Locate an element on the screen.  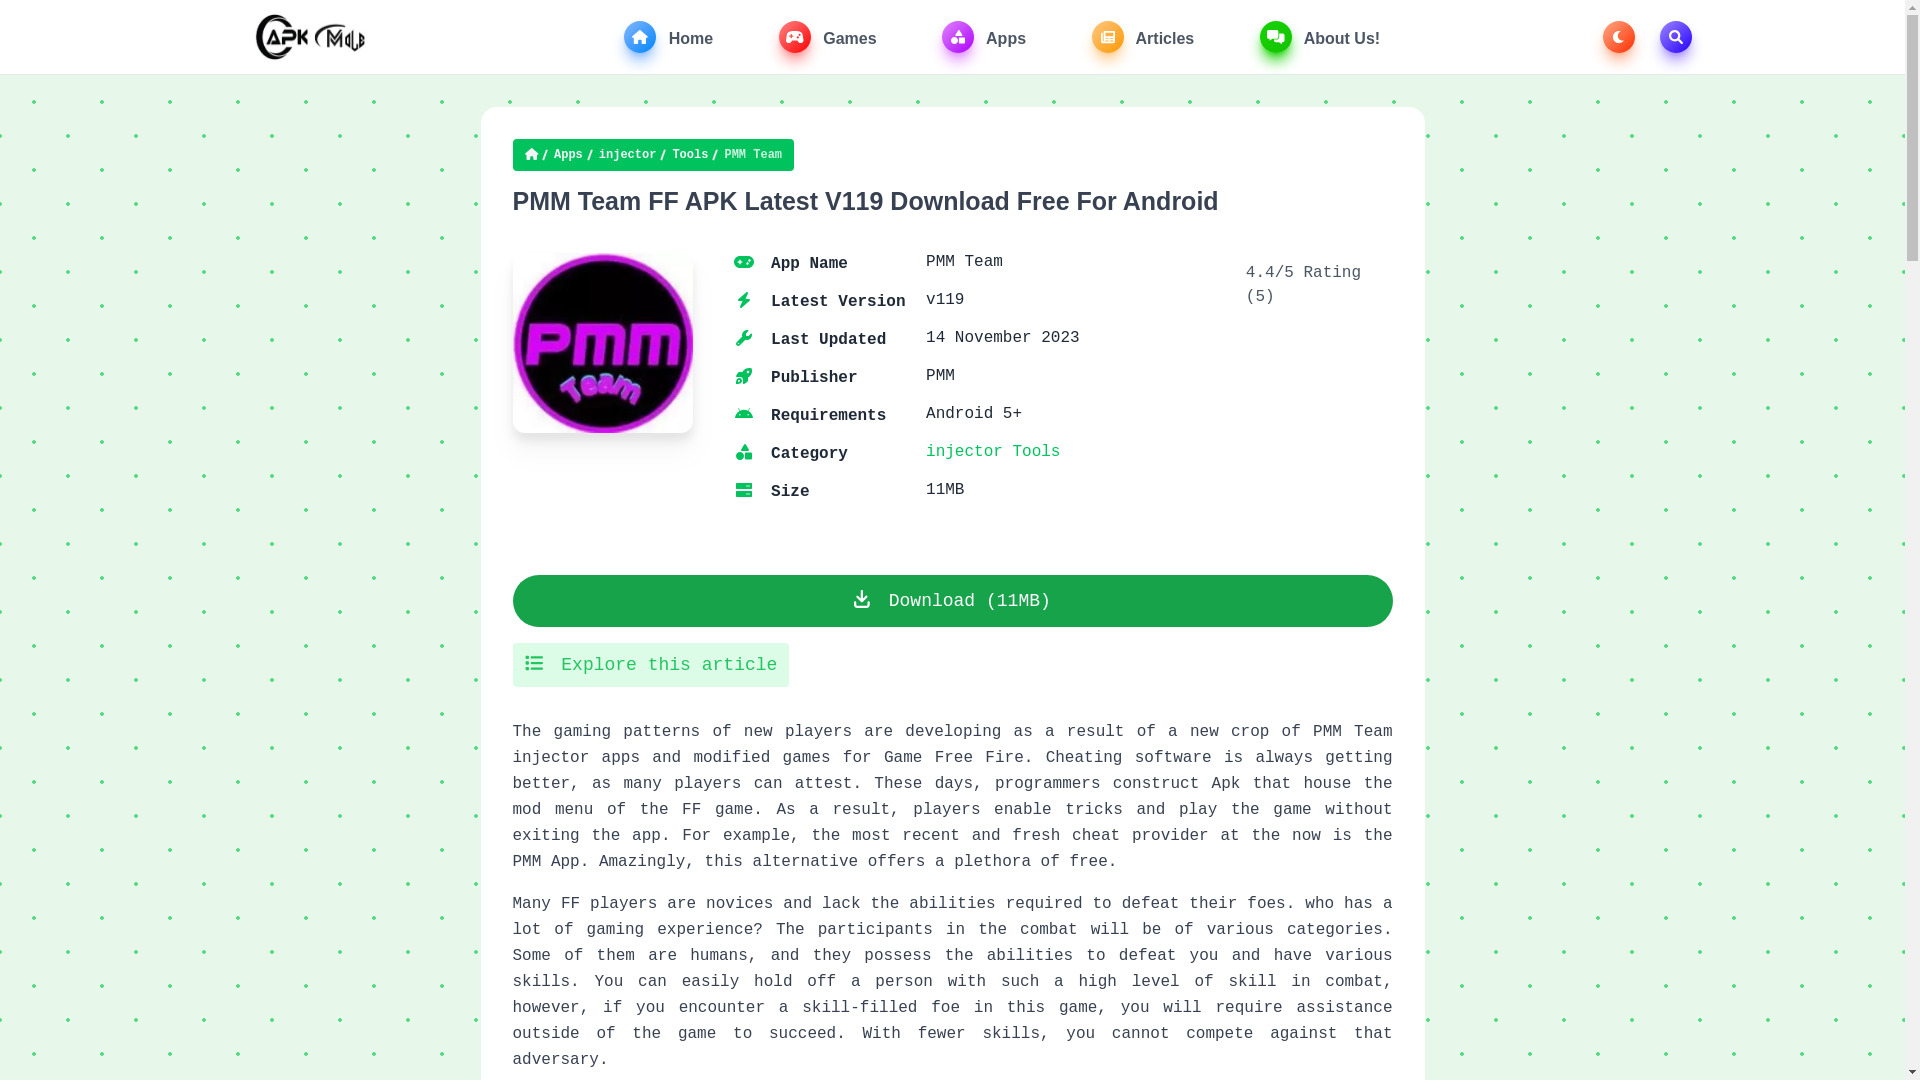
Toggle Dark Mode is located at coordinates (1619, 37).